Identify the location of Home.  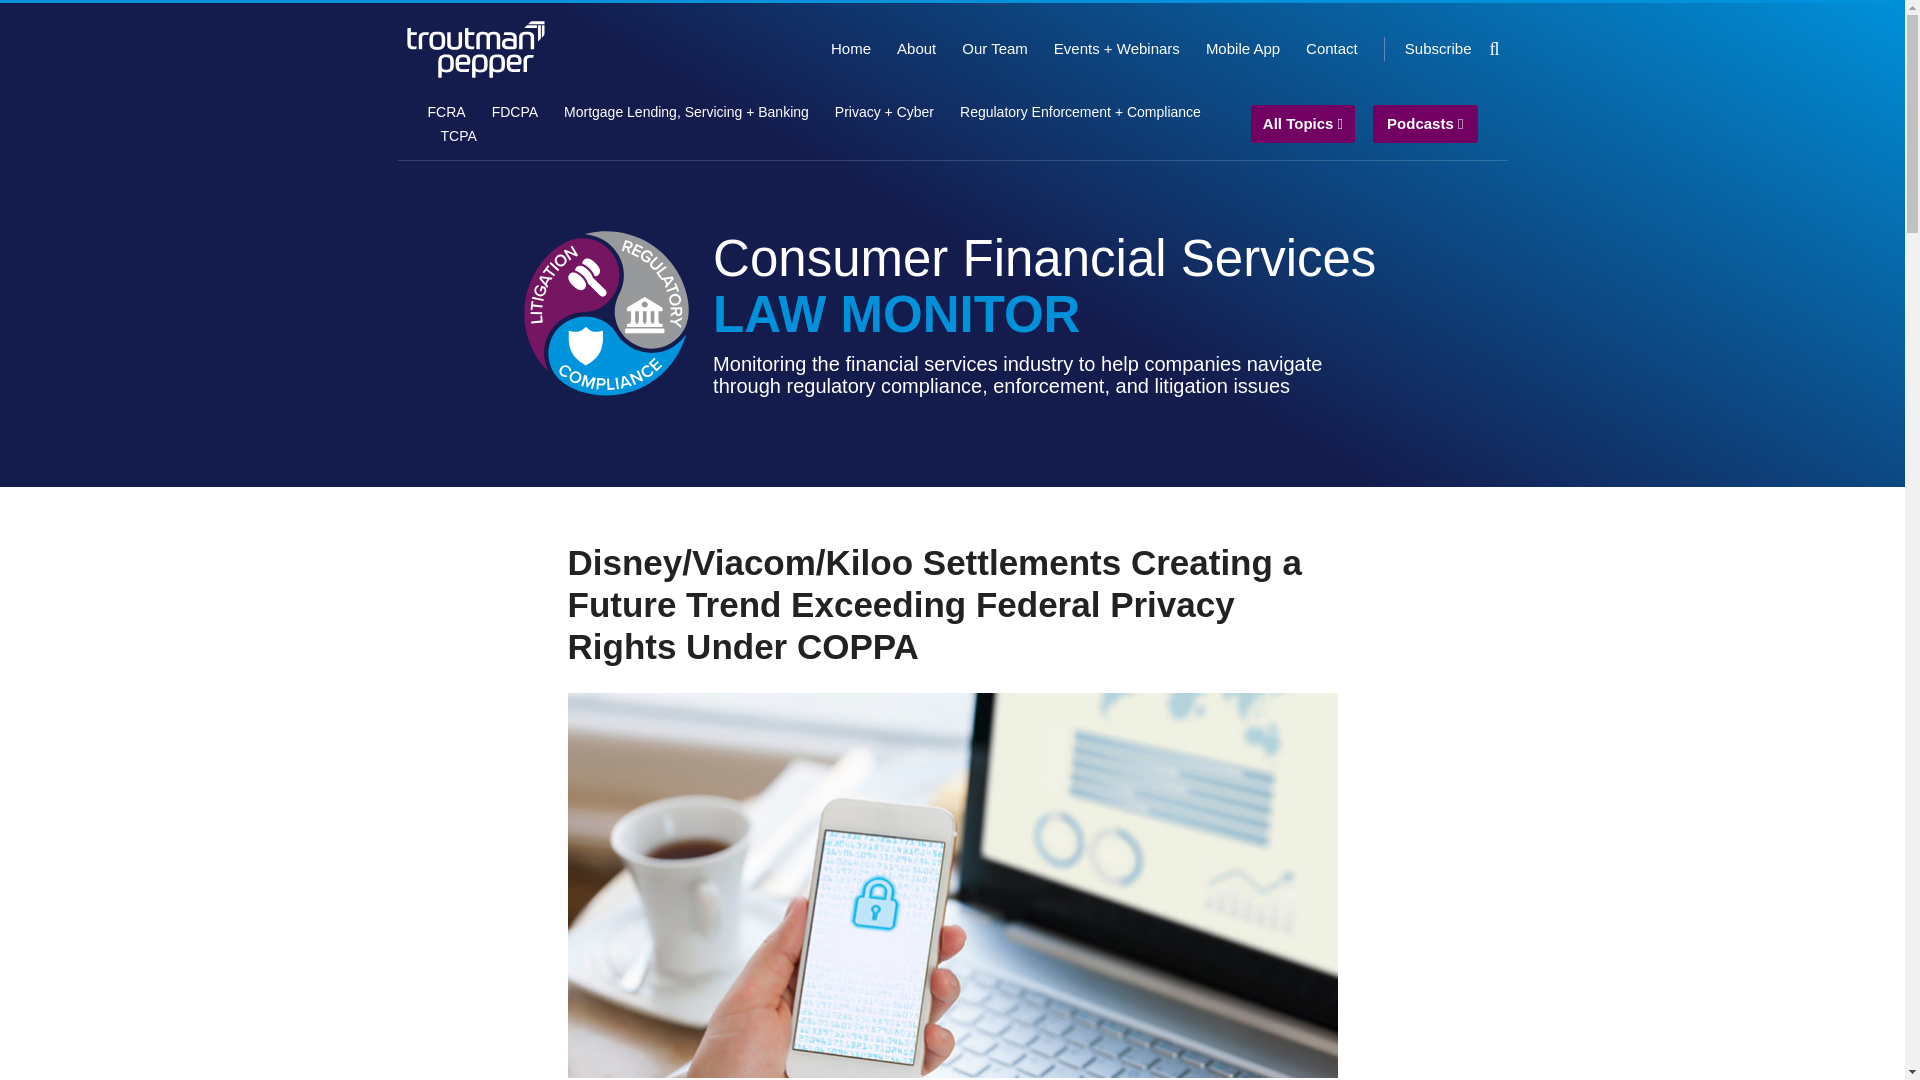
(851, 48).